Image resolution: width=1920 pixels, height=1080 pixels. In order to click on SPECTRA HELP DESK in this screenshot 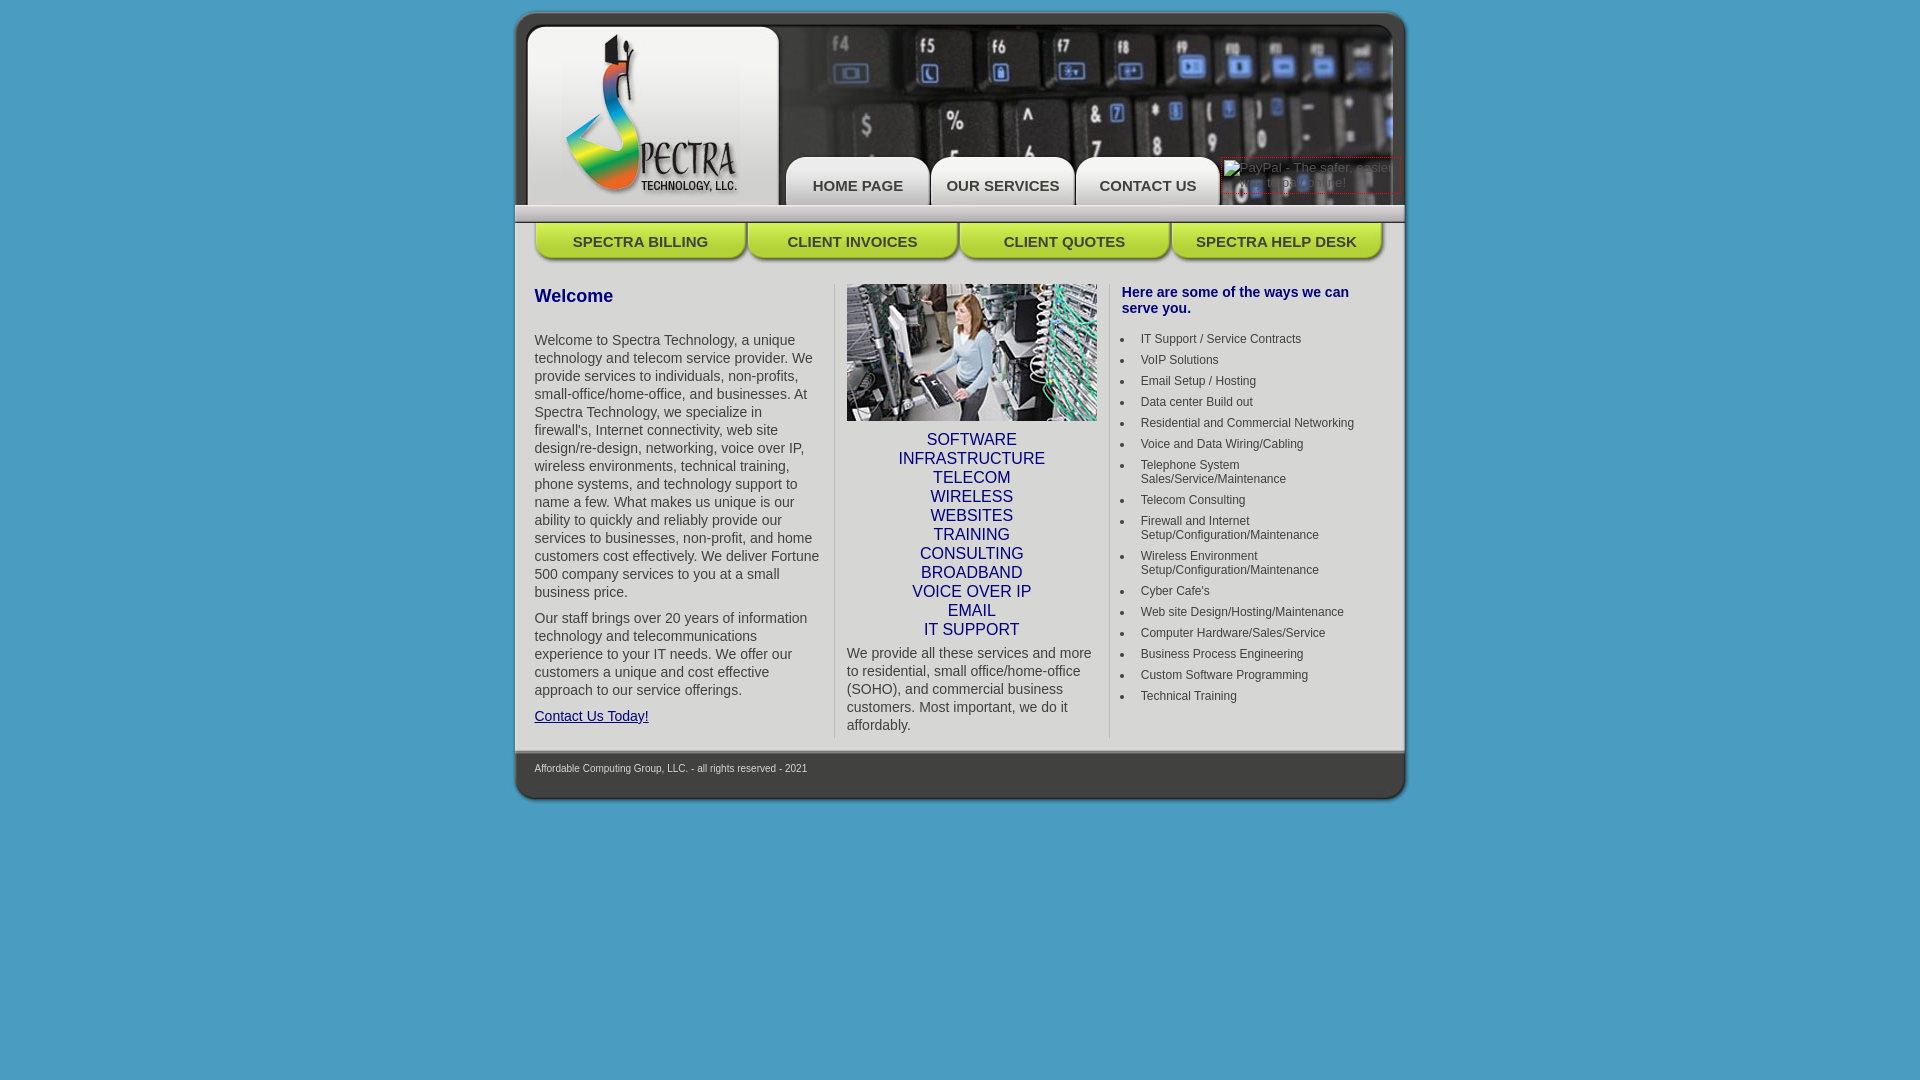, I will do `click(1278, 241)`.